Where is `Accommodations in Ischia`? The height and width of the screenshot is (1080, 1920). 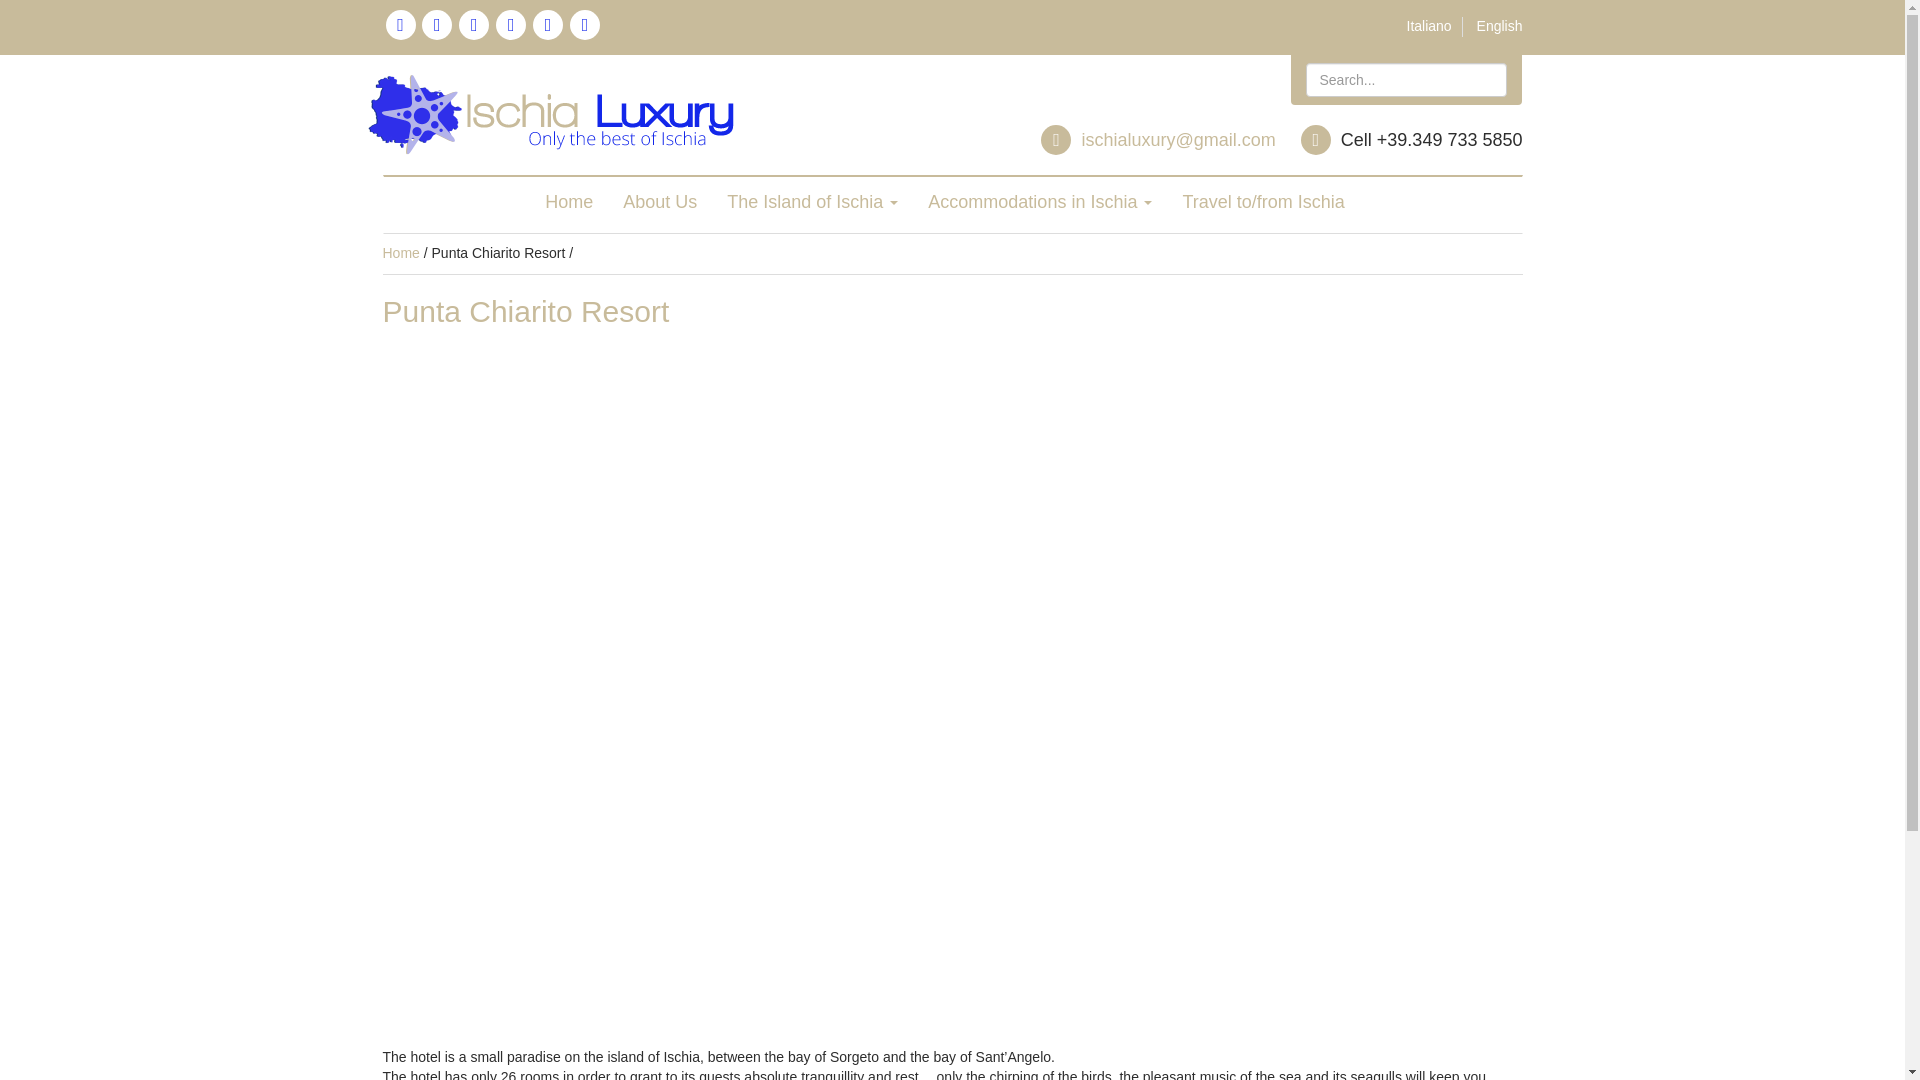
Accommodations in Ischia is located at coordinates (1040, 202).